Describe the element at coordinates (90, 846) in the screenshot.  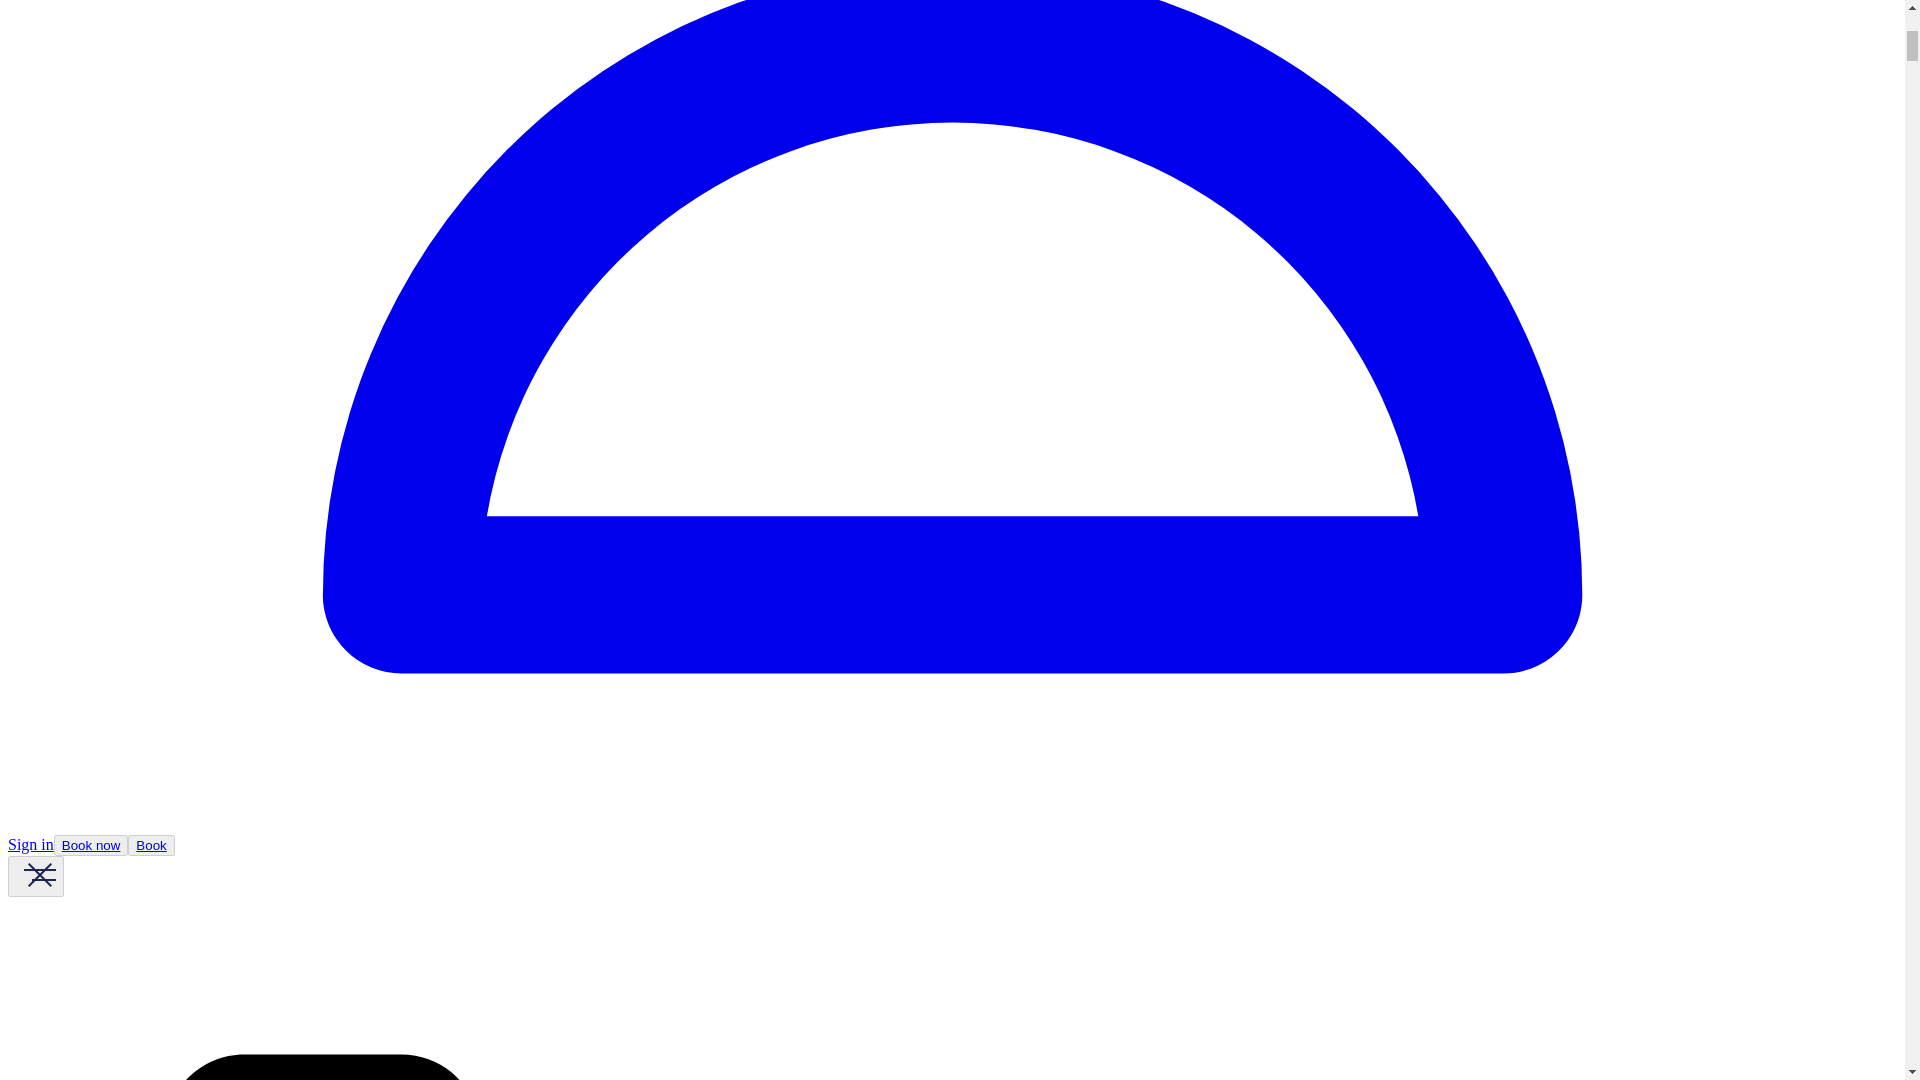
I see `Book now` at that location.